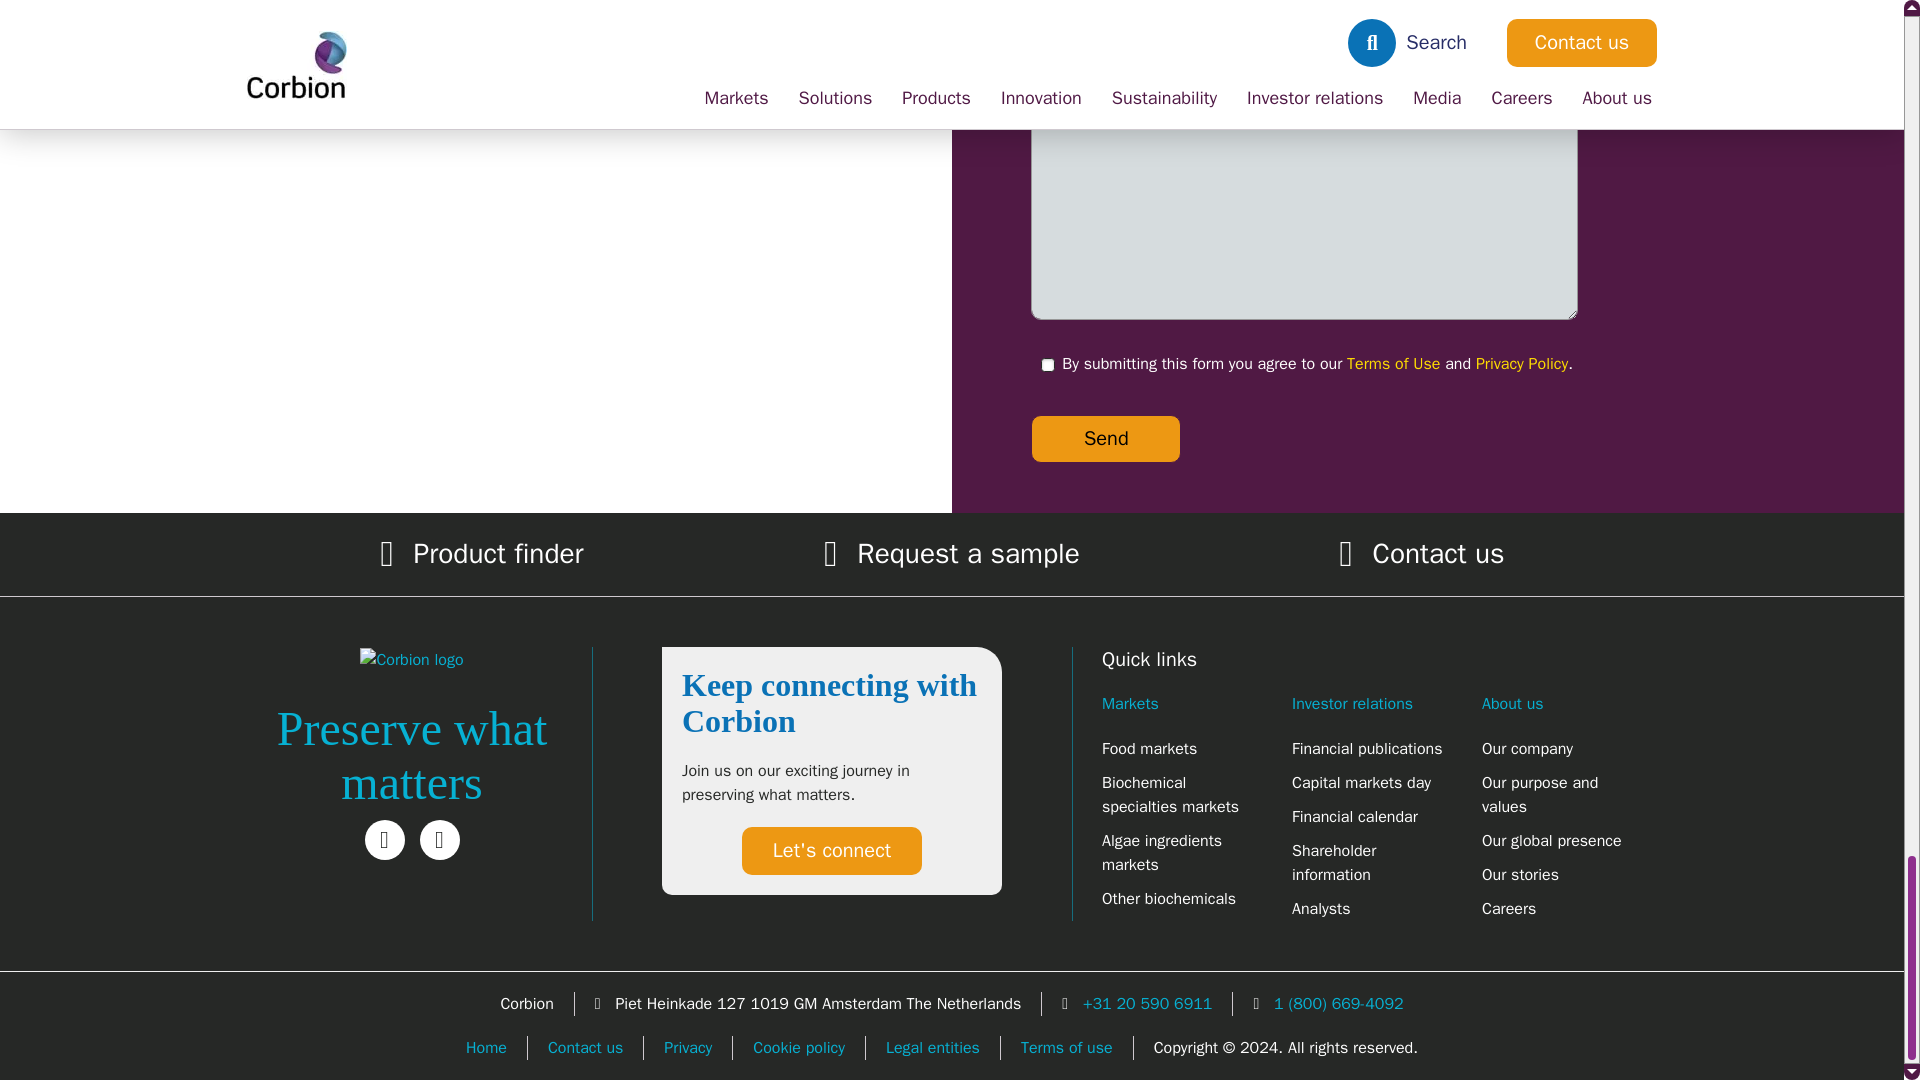 The image size is (1920, 1080). Describe the element at coordinates (1047, 364) in the screenshot. I see `true` at that location.